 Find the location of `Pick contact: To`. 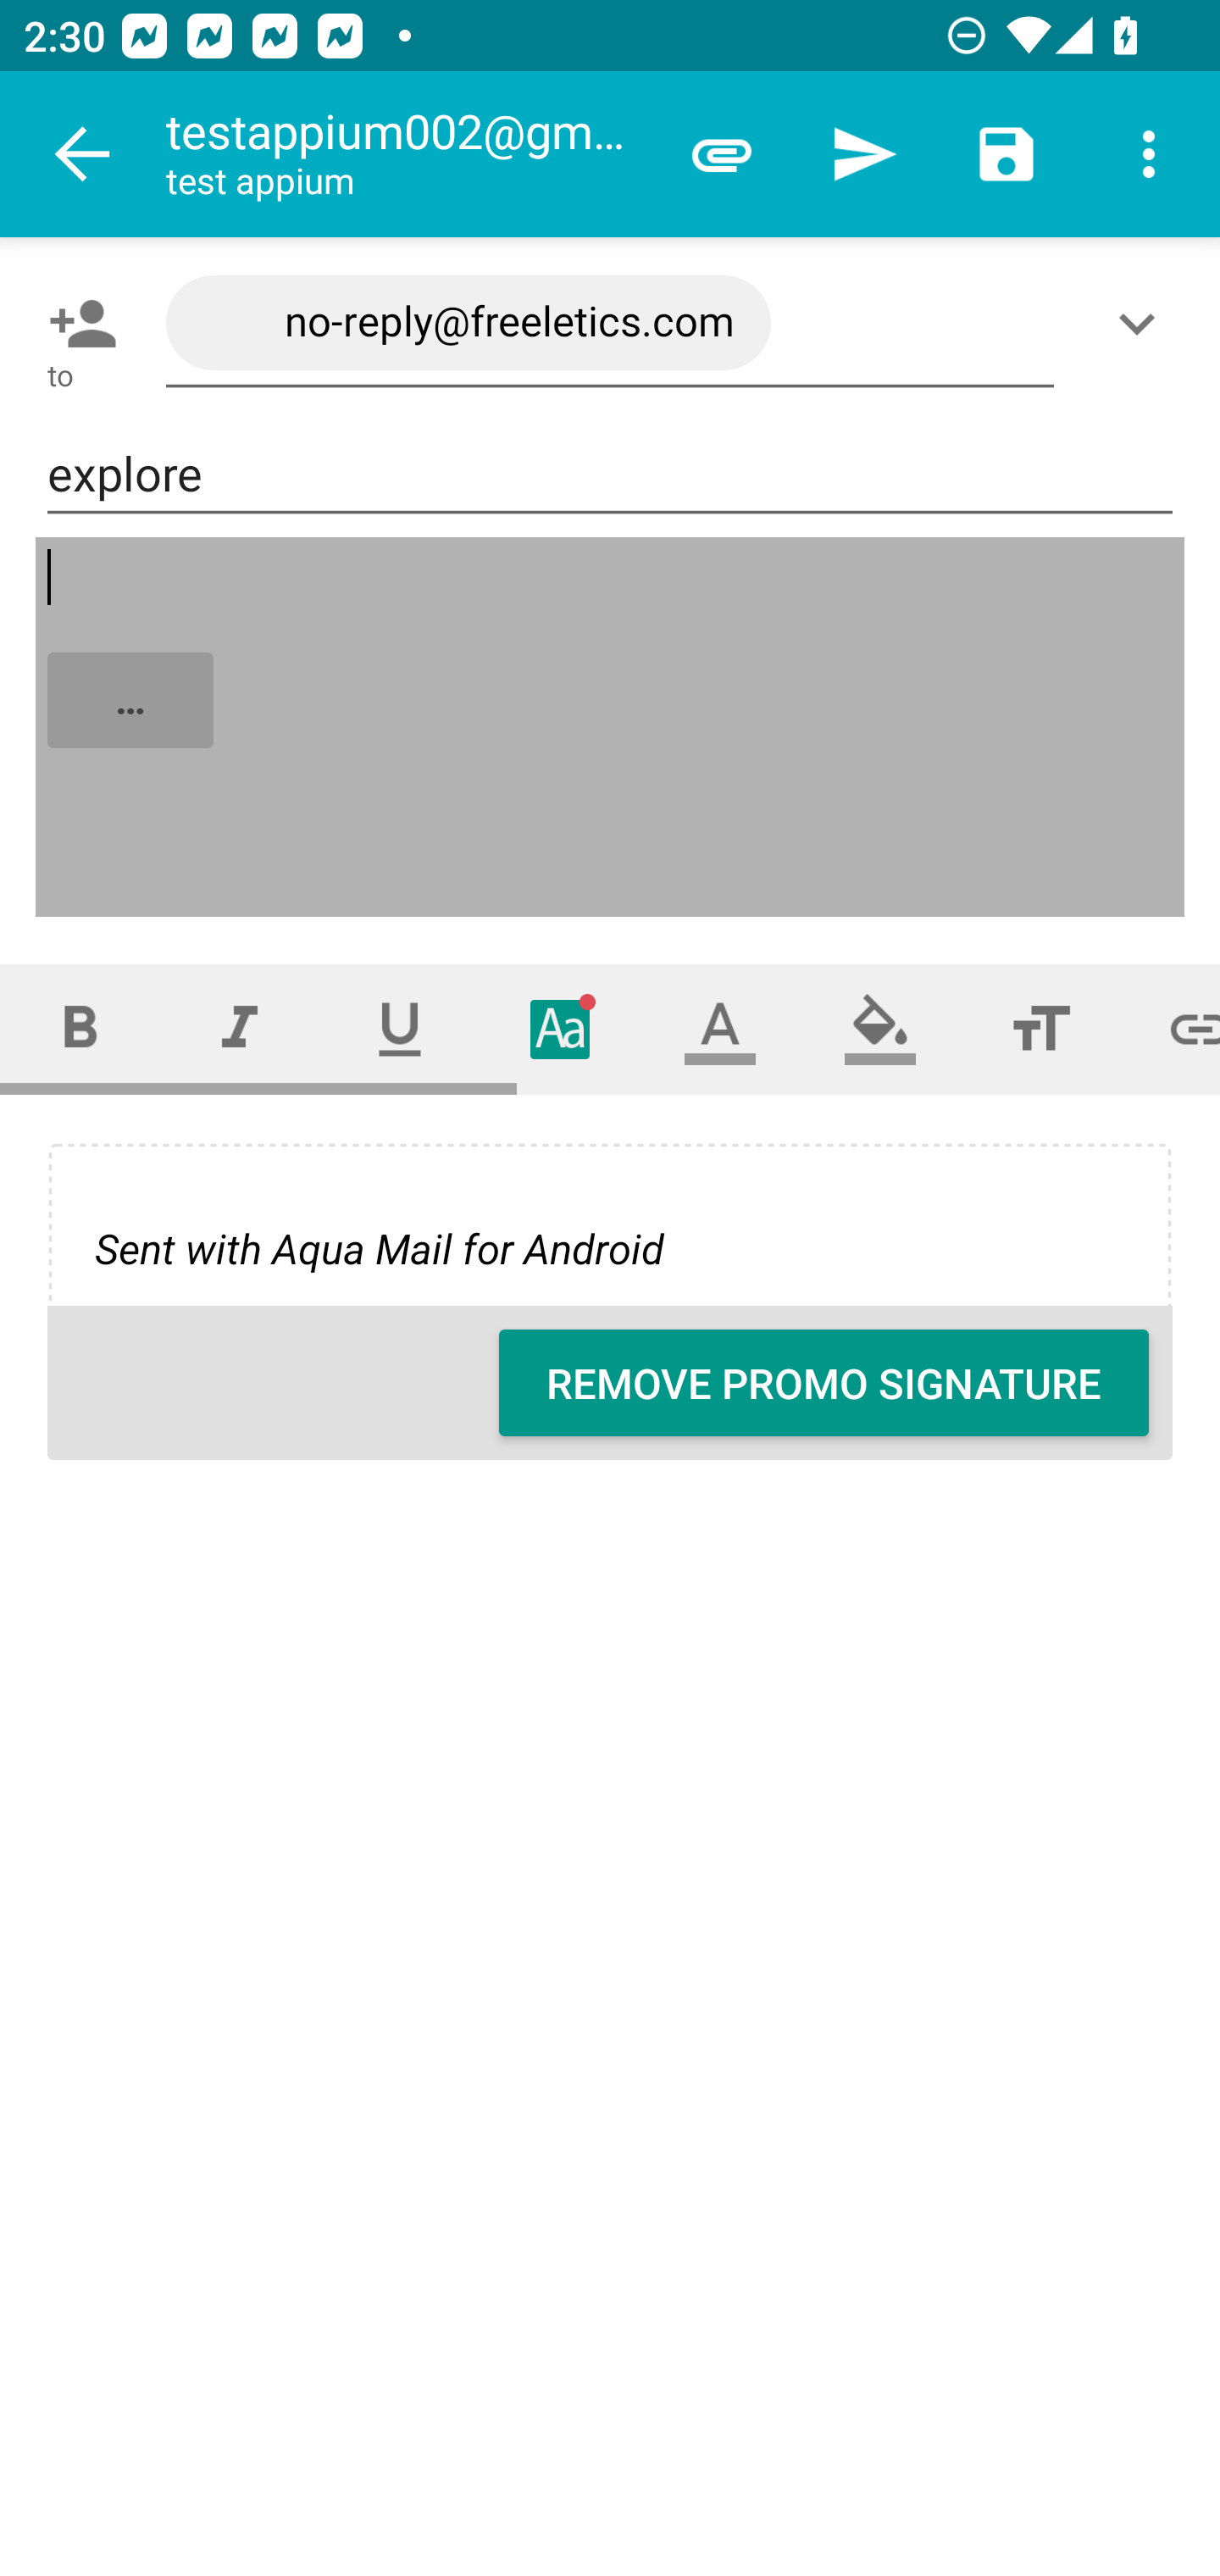

Pick contact: To is located at coordinates (76, 323).